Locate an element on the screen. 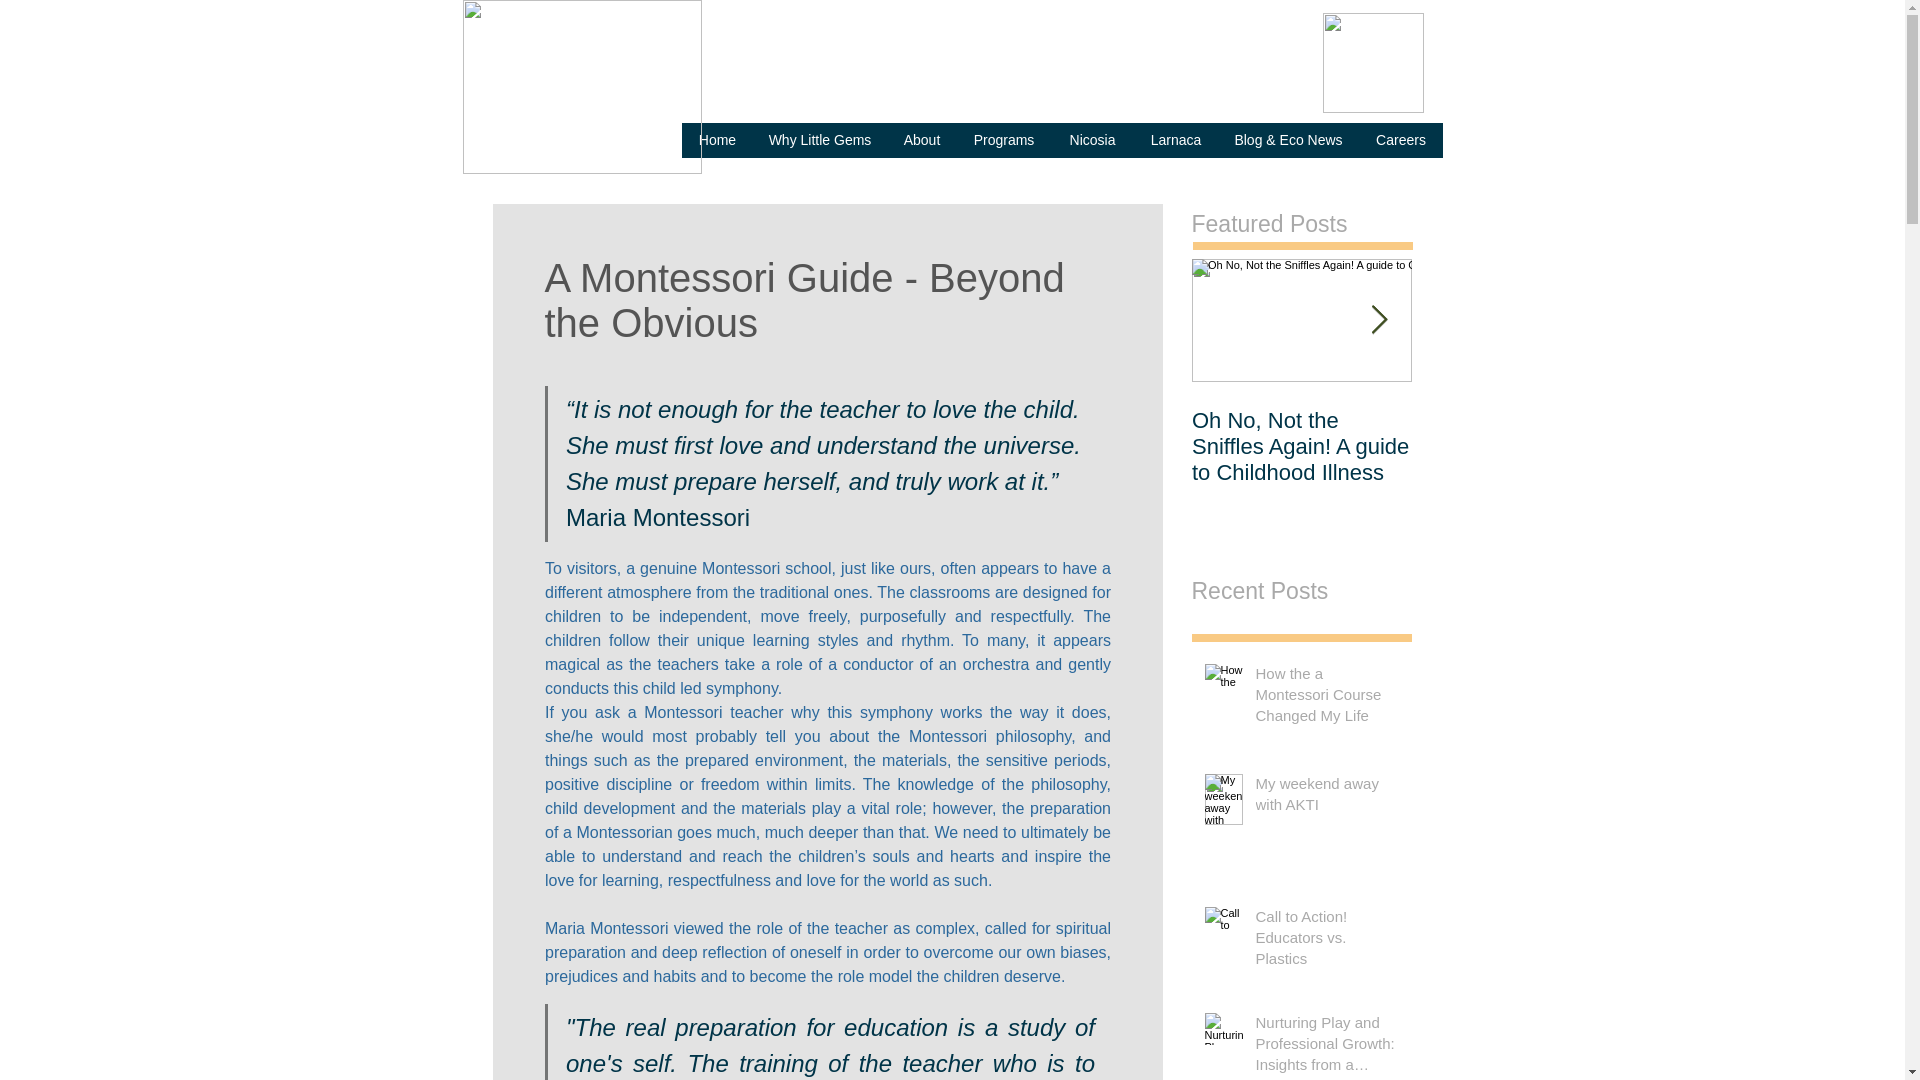 This screenshot has width=1920, height=1080. Oh No, Not the Sniffles Again! A guide to Childhood Illness is located at coordinates (1302, 447).